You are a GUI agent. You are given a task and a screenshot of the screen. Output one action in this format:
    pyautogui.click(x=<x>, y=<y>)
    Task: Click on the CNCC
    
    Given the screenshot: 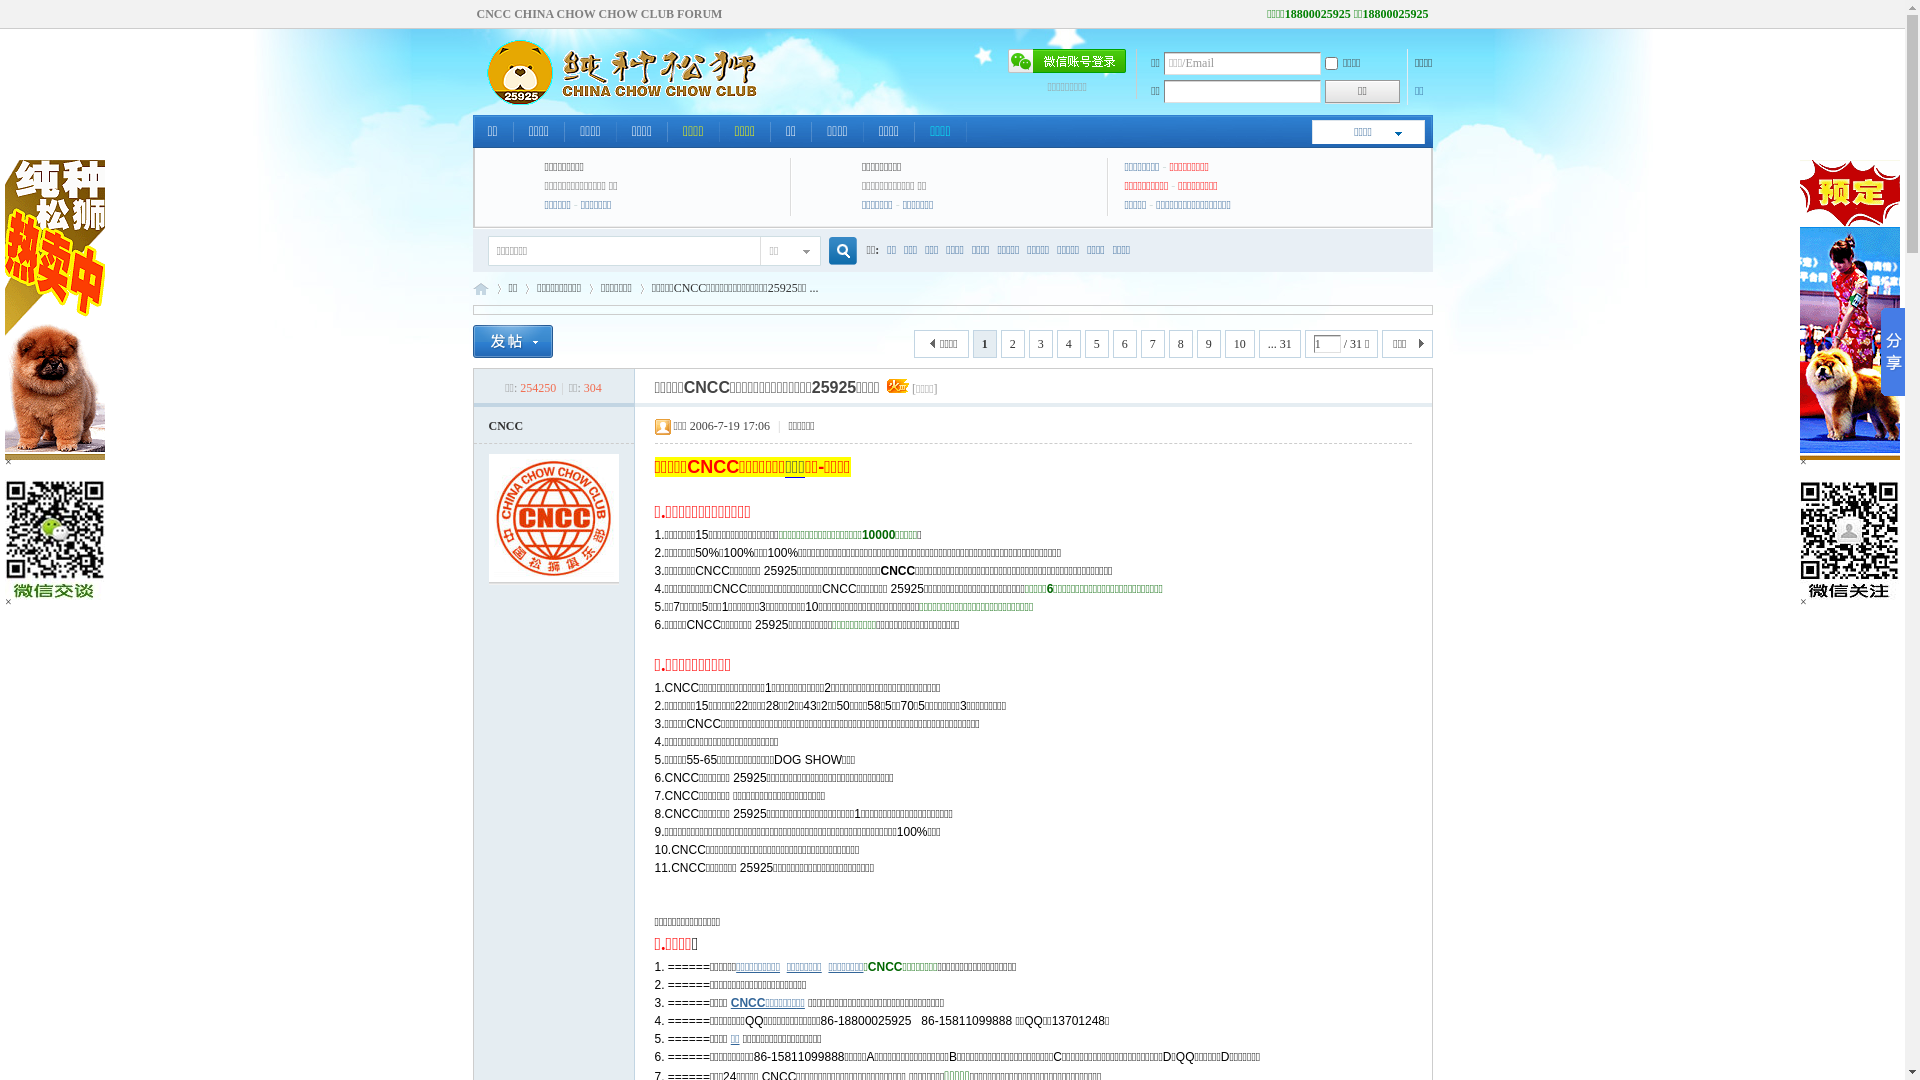 What is the action you would take?
    pyautogui.click(x=506, y=426)
    